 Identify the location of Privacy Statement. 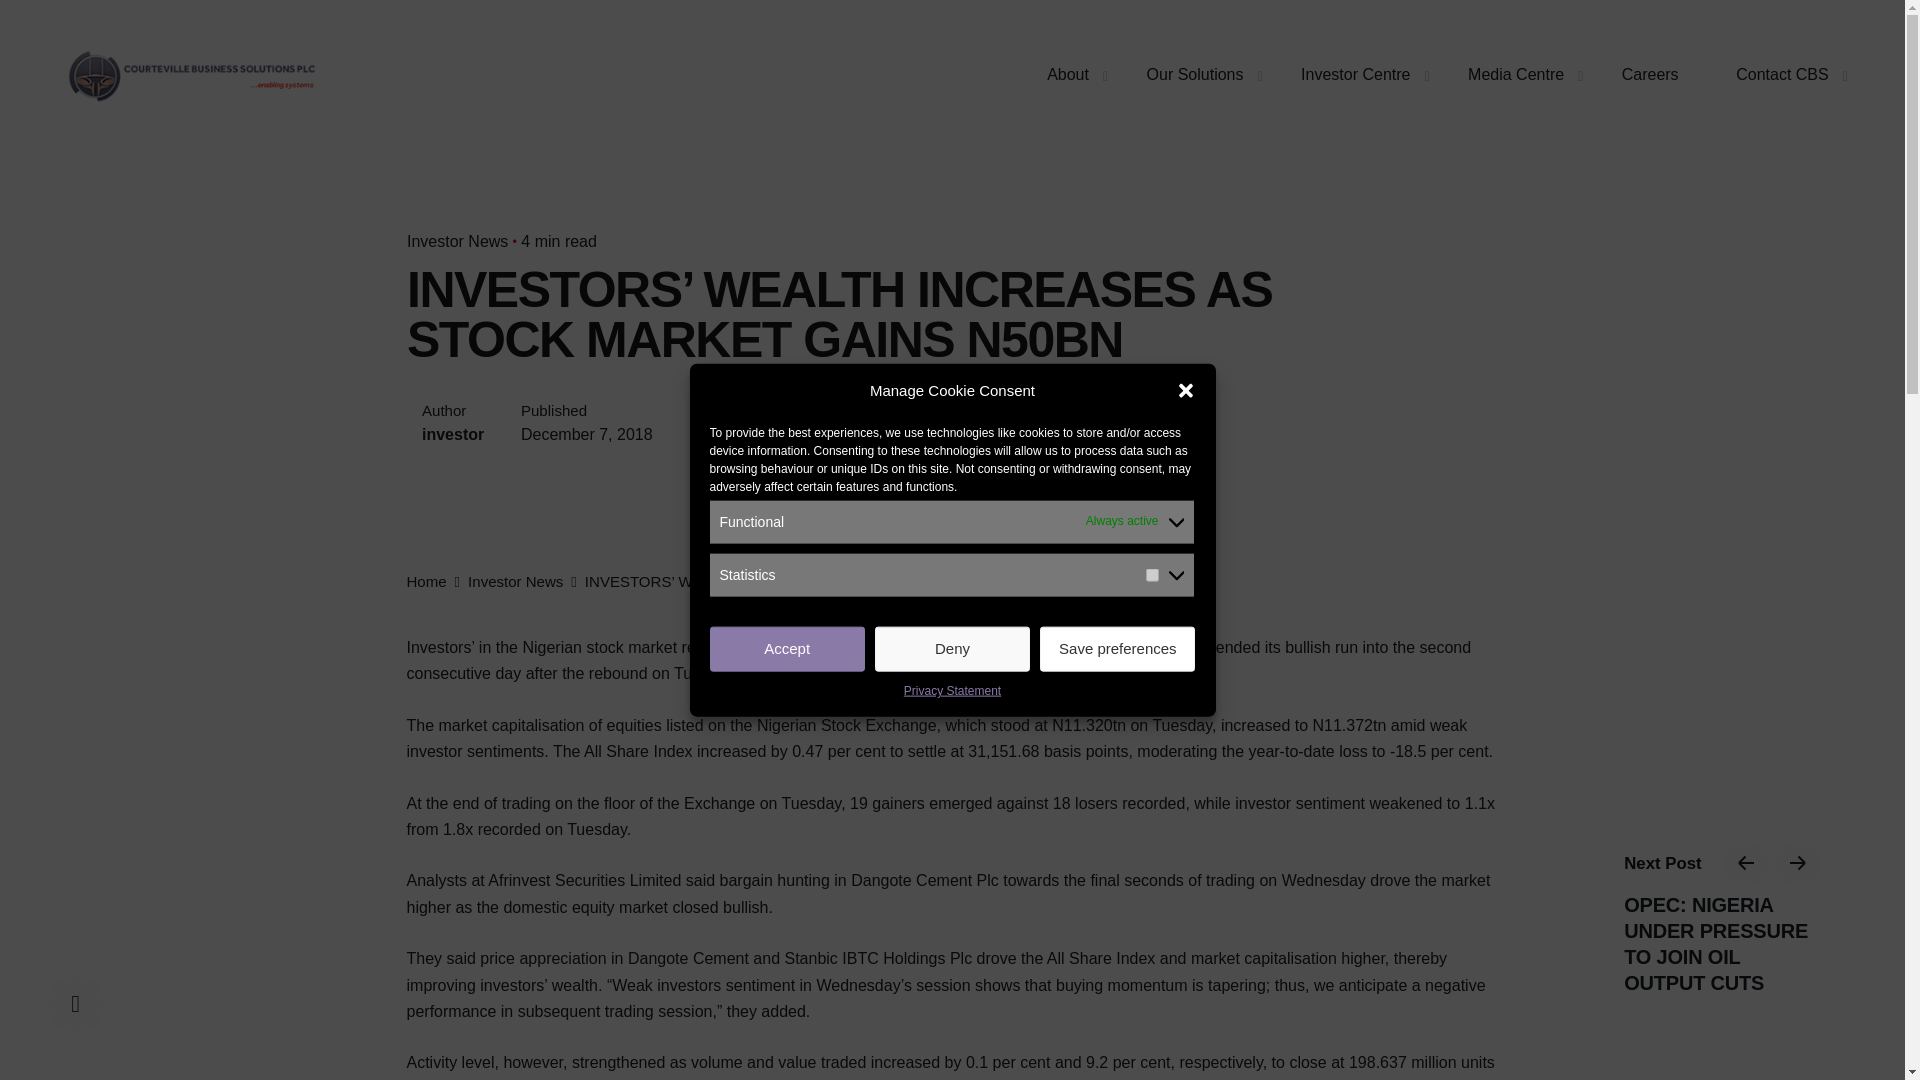
(952, 692).